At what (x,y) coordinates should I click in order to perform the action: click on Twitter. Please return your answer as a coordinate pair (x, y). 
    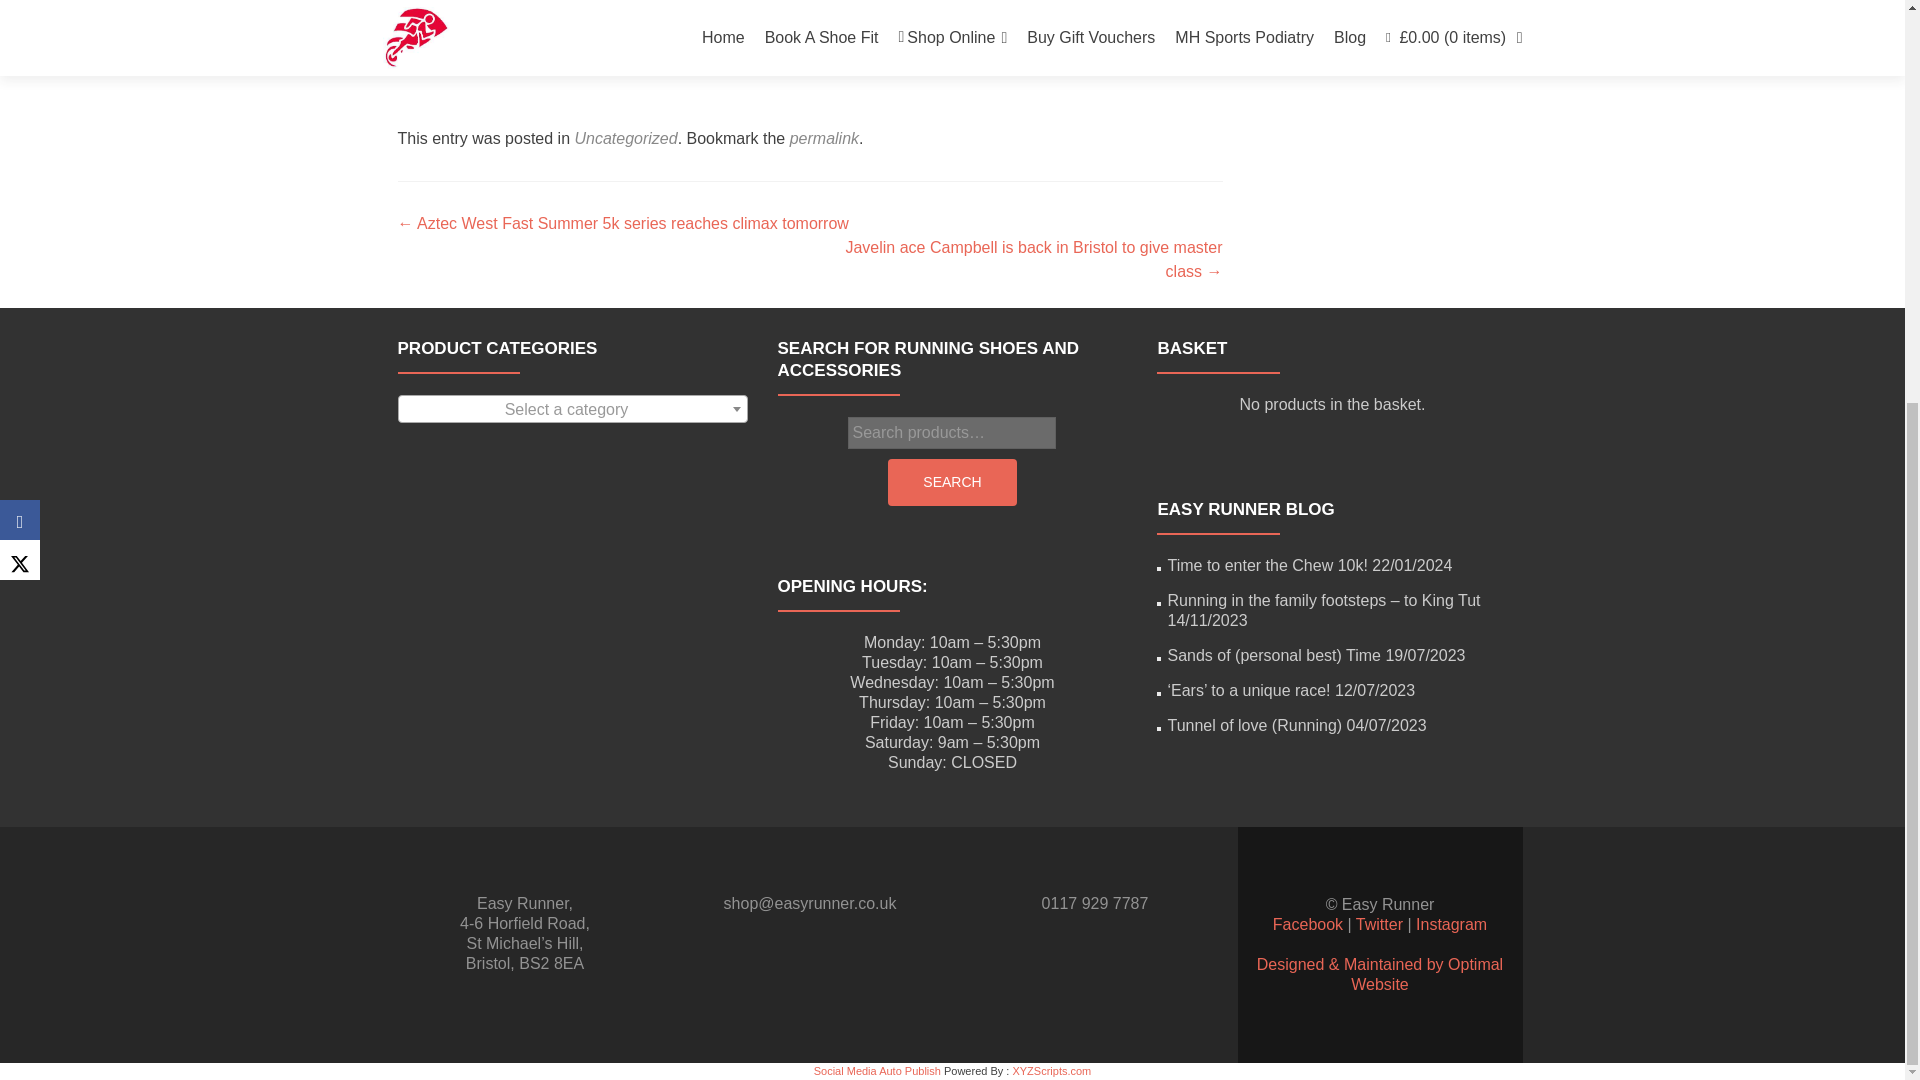
    Looking at the image, I should click on (1379, 924).